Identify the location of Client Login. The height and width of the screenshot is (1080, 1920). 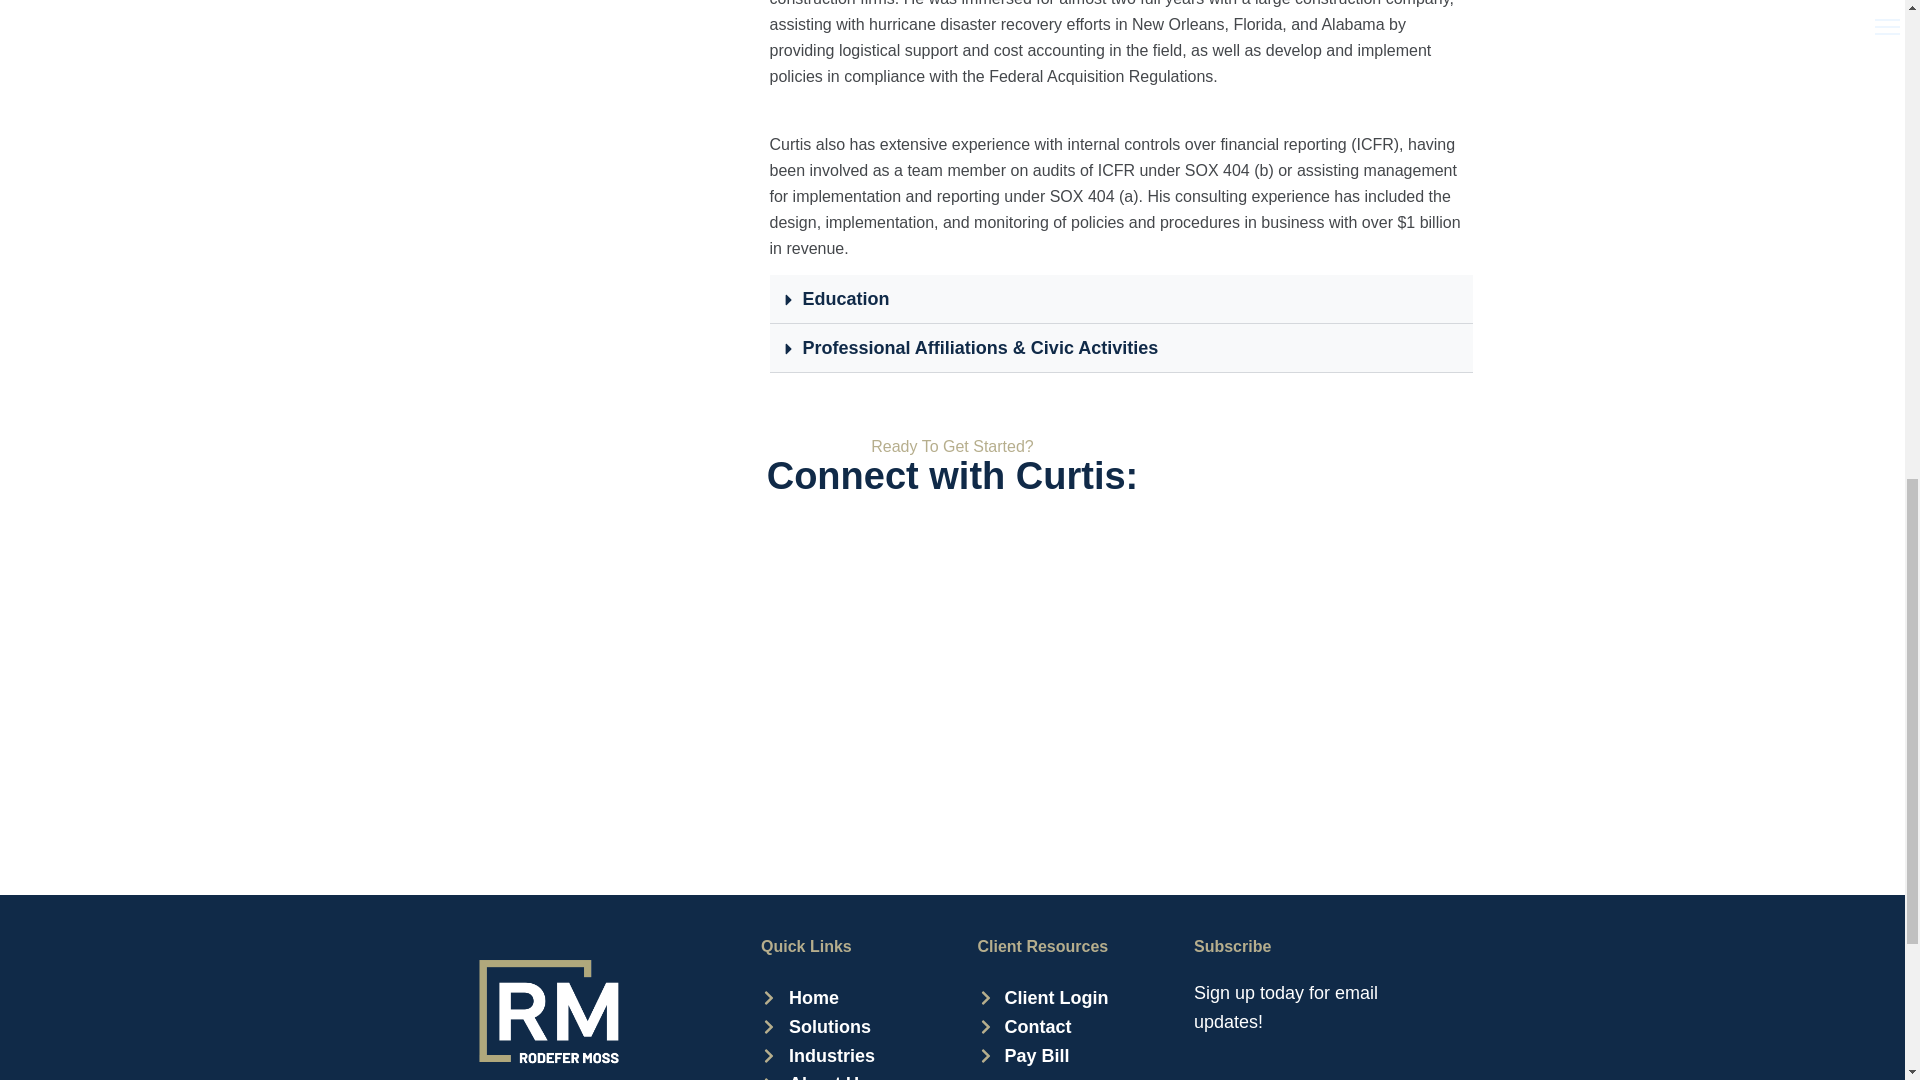
(1043, 998).